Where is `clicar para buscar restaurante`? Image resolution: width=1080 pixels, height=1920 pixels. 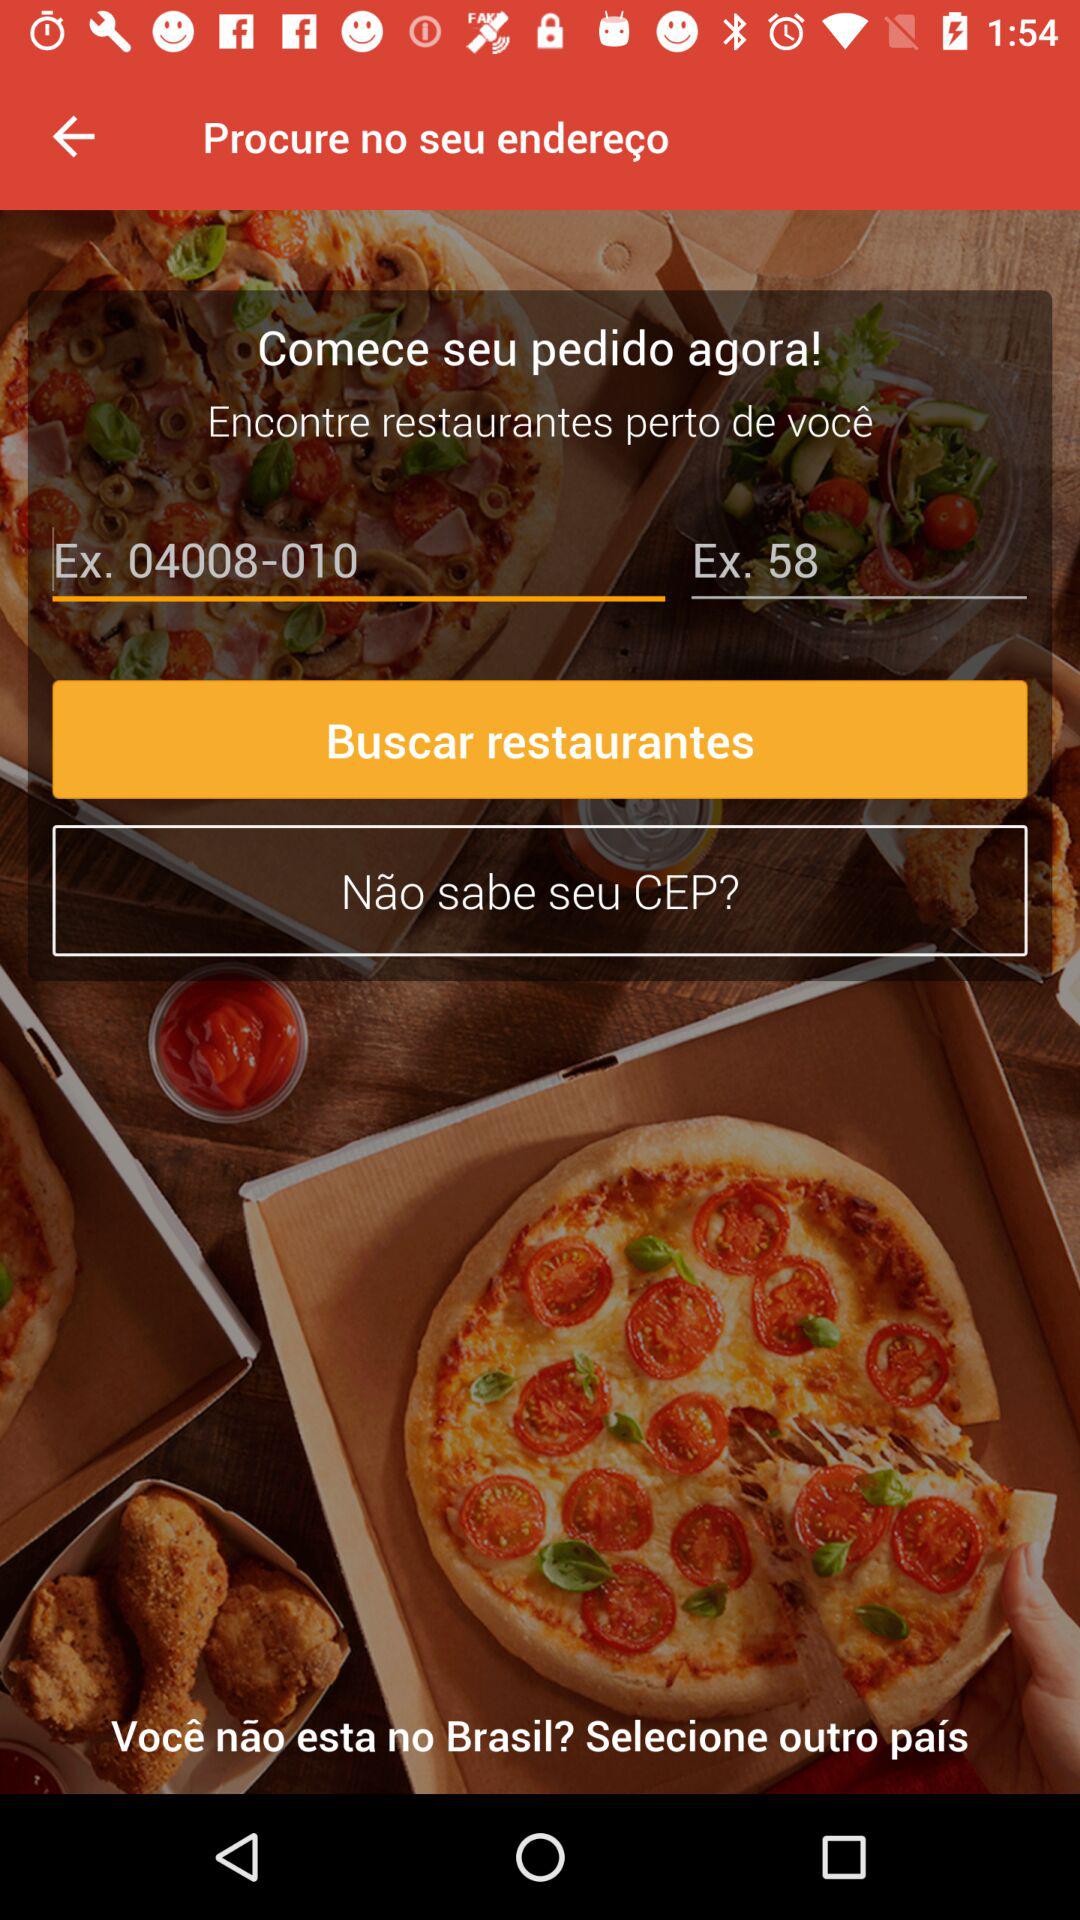
clicar para buscar restaurante is located at coordinates (358, 564).